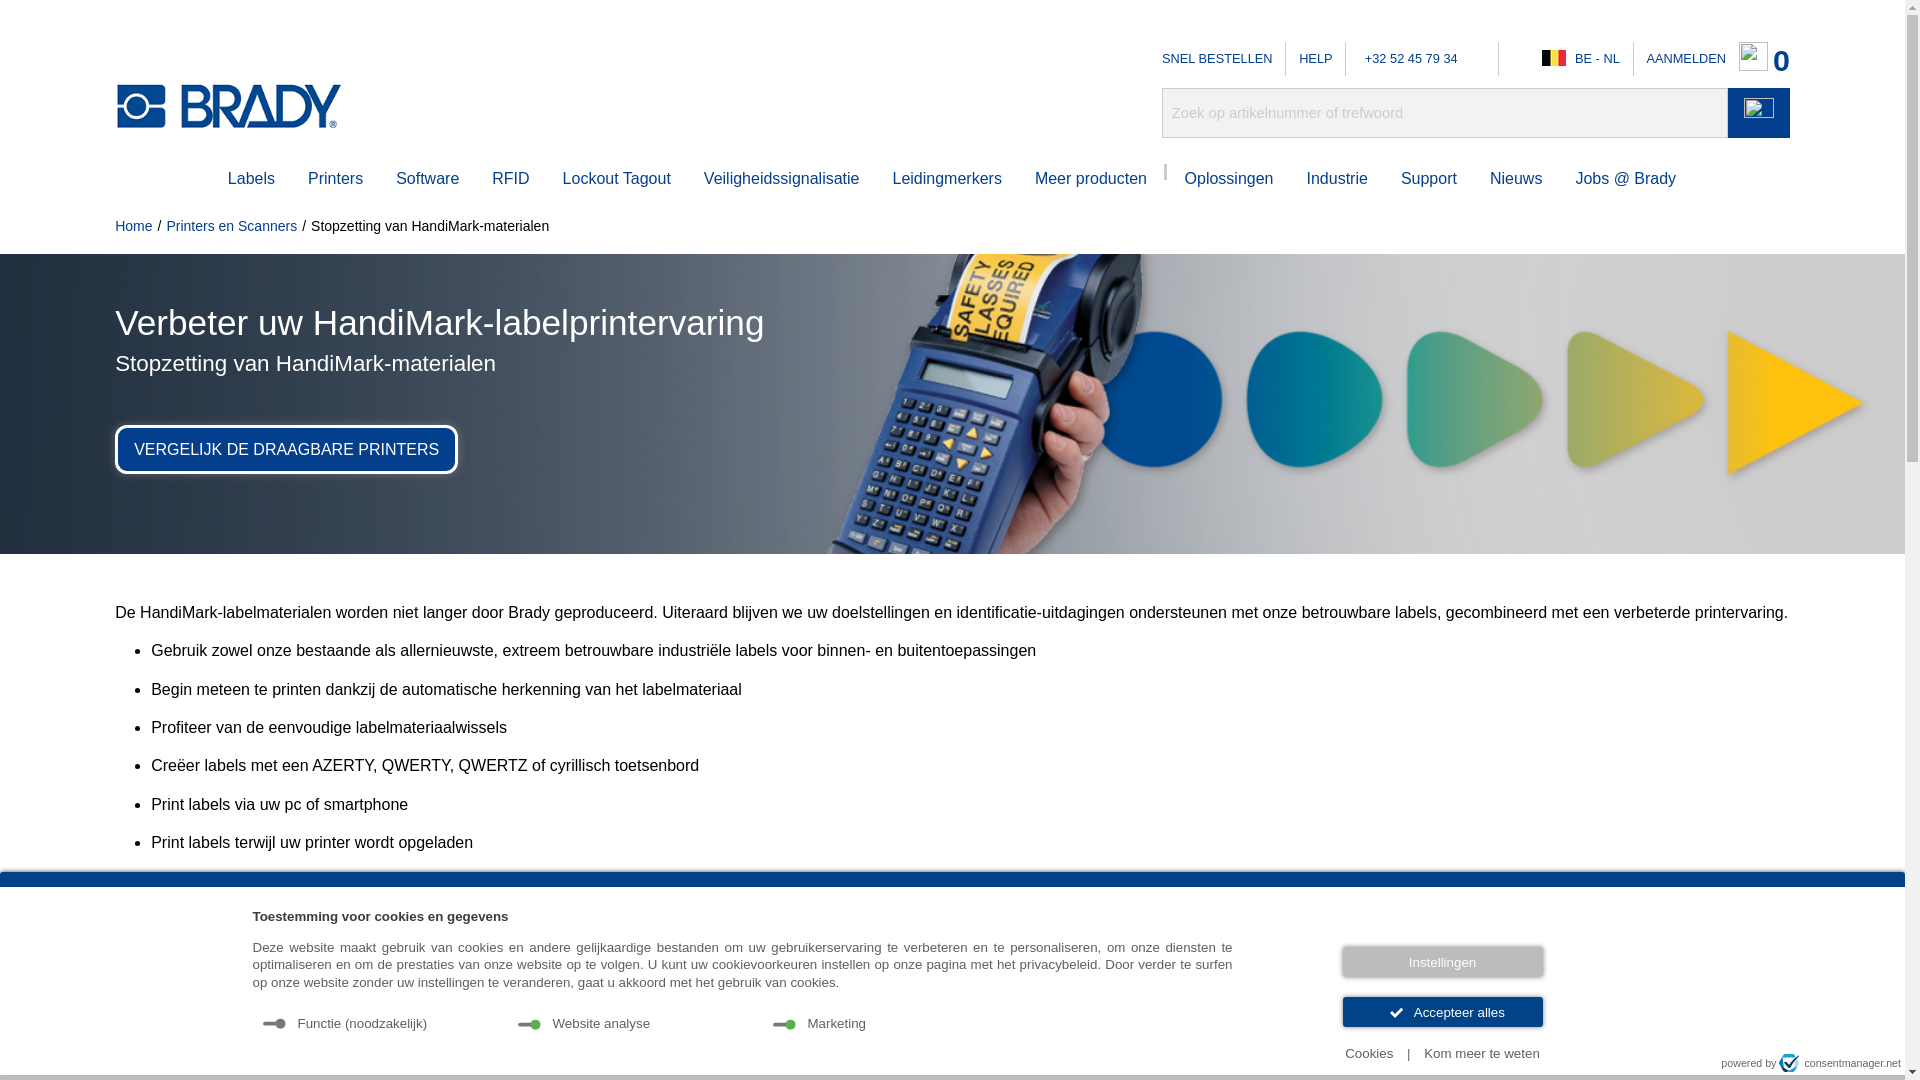 This screenshot has height=1080, width=1920. What do you see at coordinates (1369, 1054) in the screenshot?
I see `Cookies` at bounding box center [1369, 1054].